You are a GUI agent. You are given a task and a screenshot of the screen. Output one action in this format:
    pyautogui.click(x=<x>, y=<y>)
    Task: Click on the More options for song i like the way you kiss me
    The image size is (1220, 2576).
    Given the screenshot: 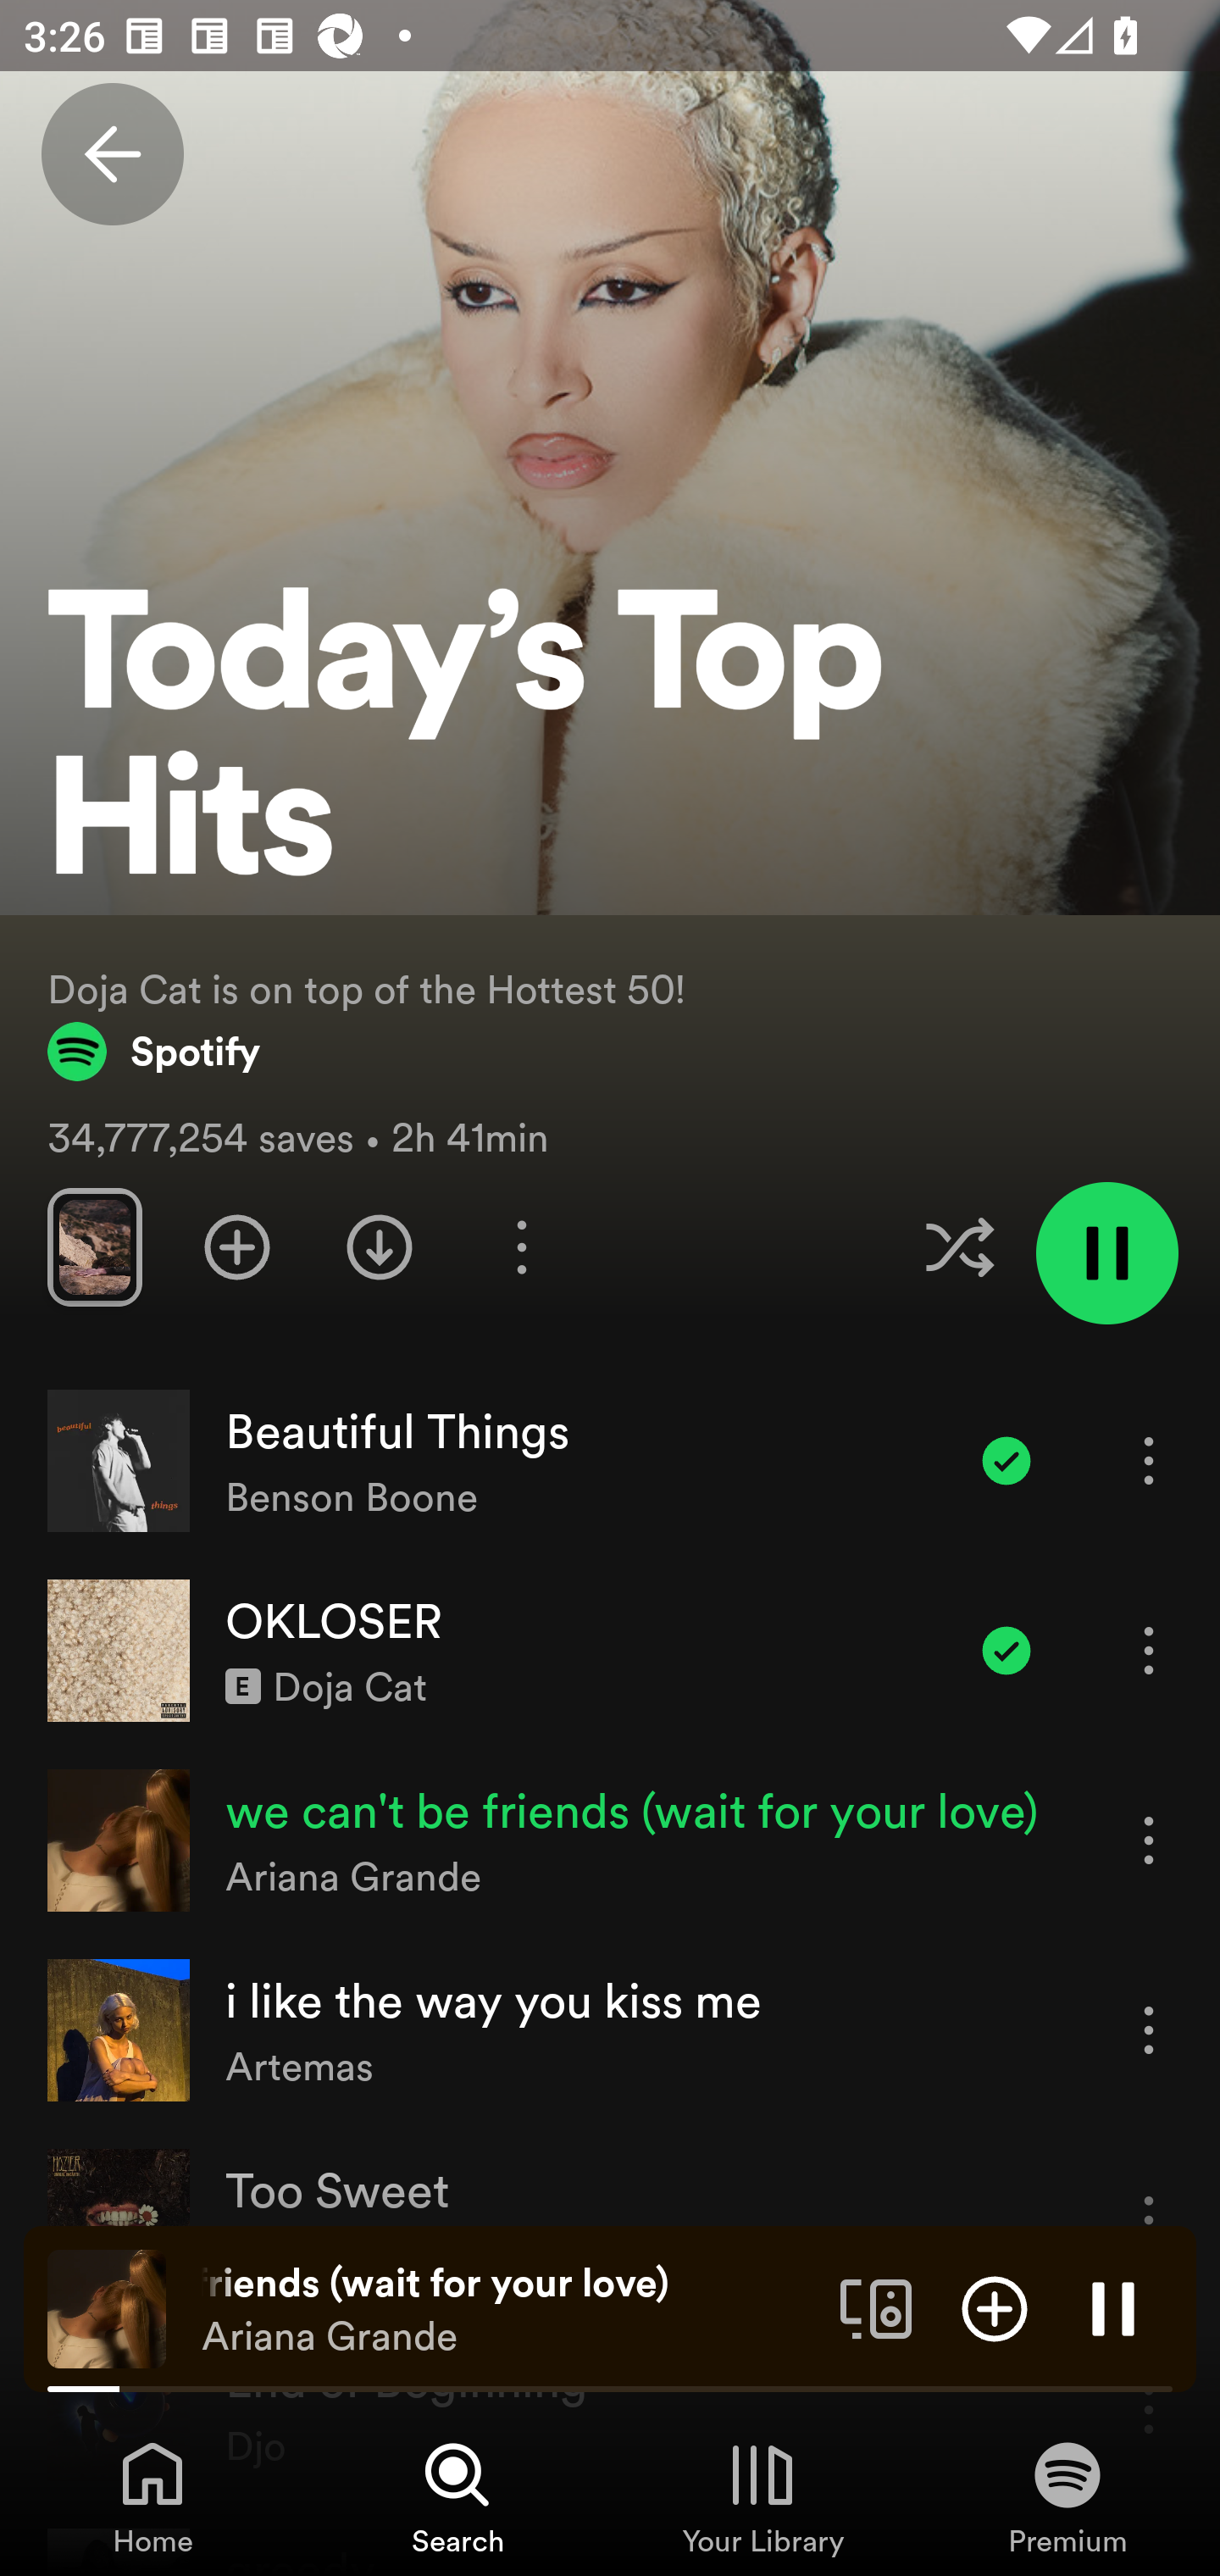 What is the action you would take?
    pyautogui.click(x=1149, y=2030)
    